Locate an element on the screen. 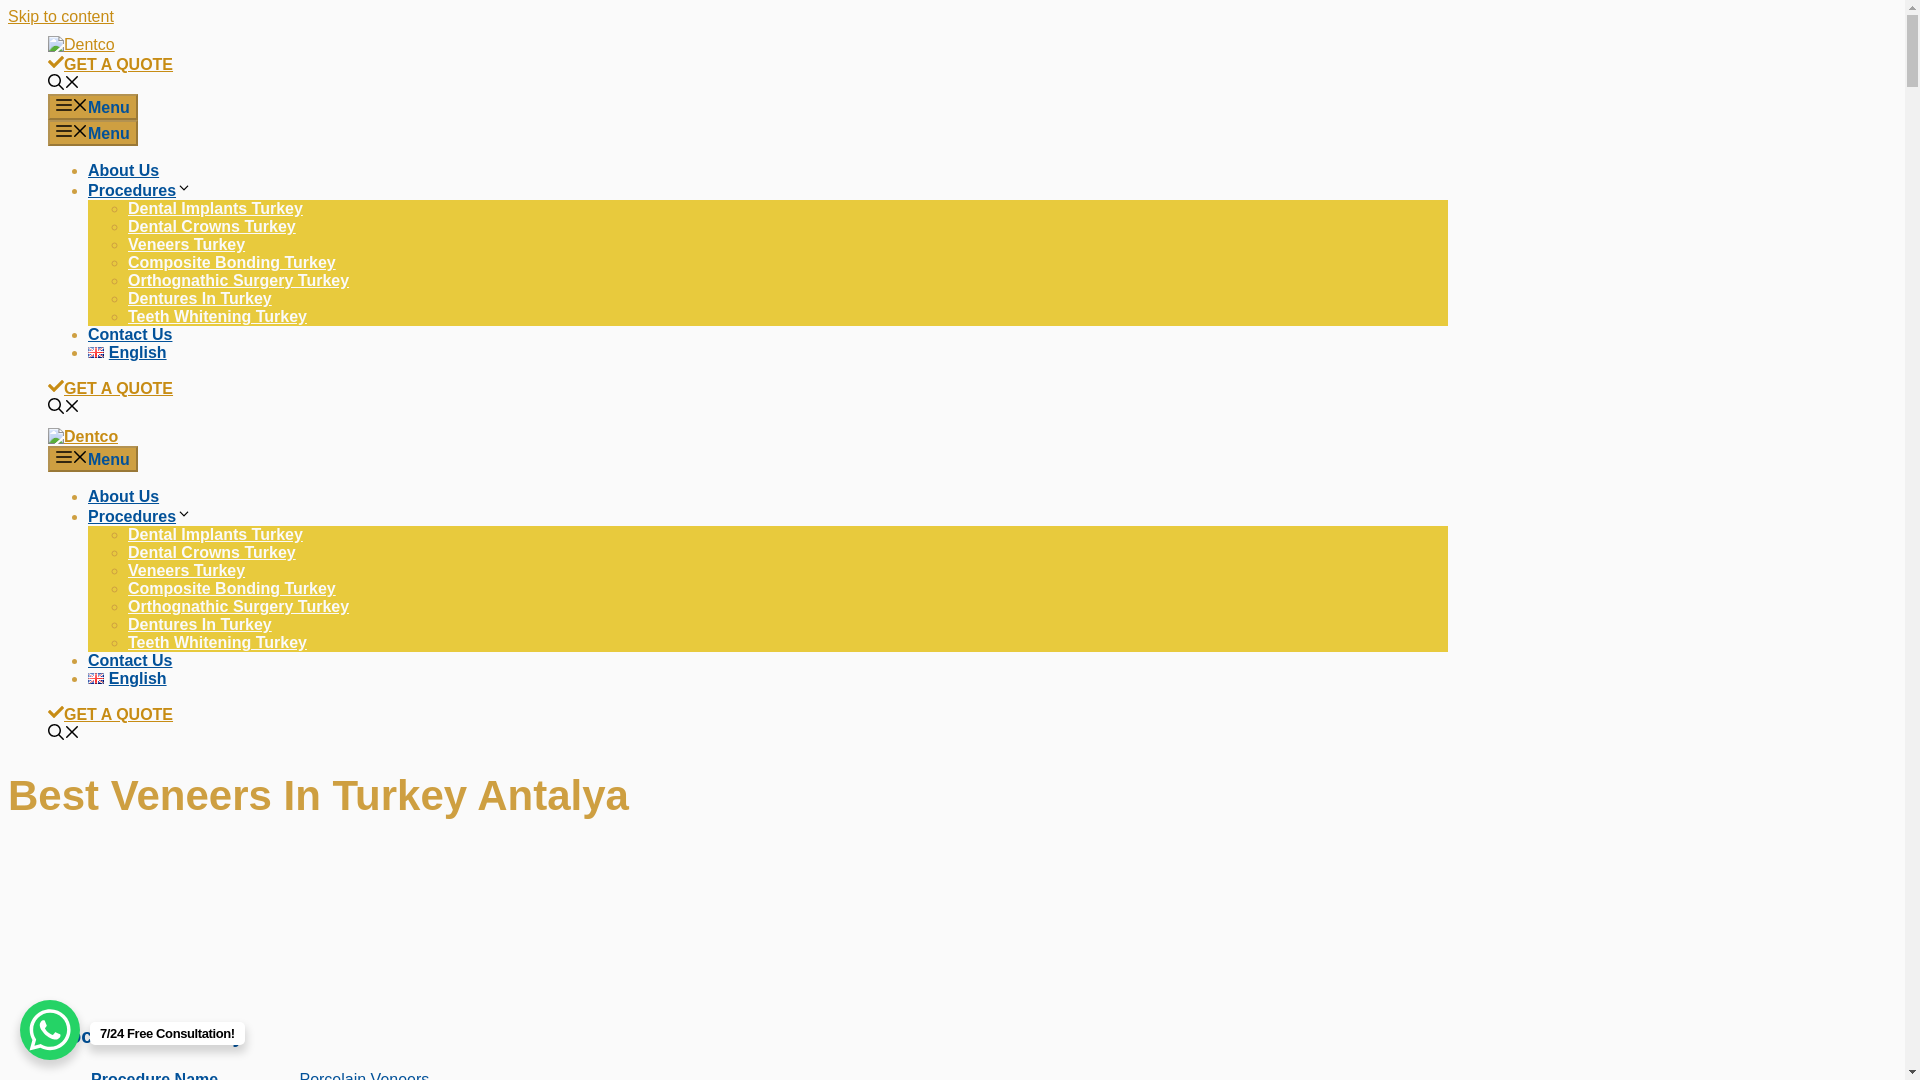 The width and height of the screenshot is (1920, 1080). Menu is located at coordinates (93, 132).